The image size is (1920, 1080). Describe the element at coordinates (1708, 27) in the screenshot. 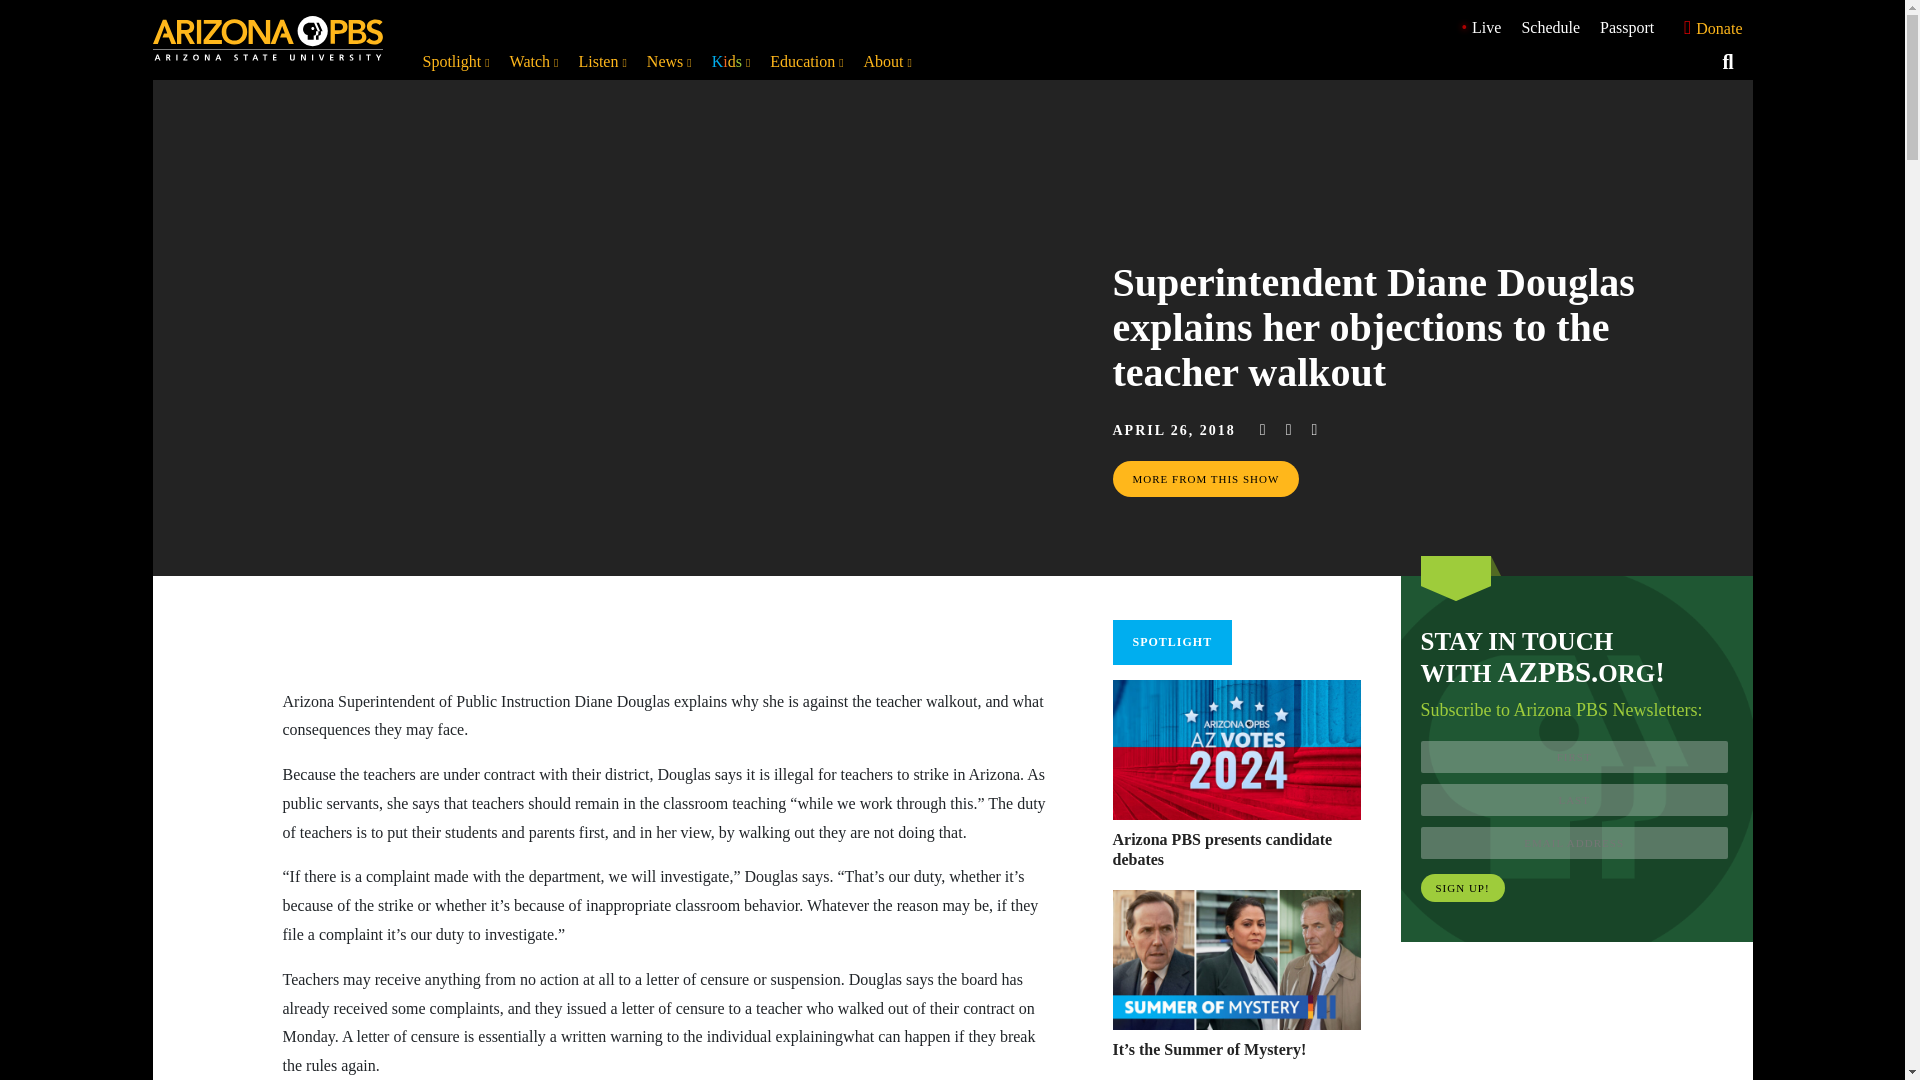

I see `Donate` at that location.